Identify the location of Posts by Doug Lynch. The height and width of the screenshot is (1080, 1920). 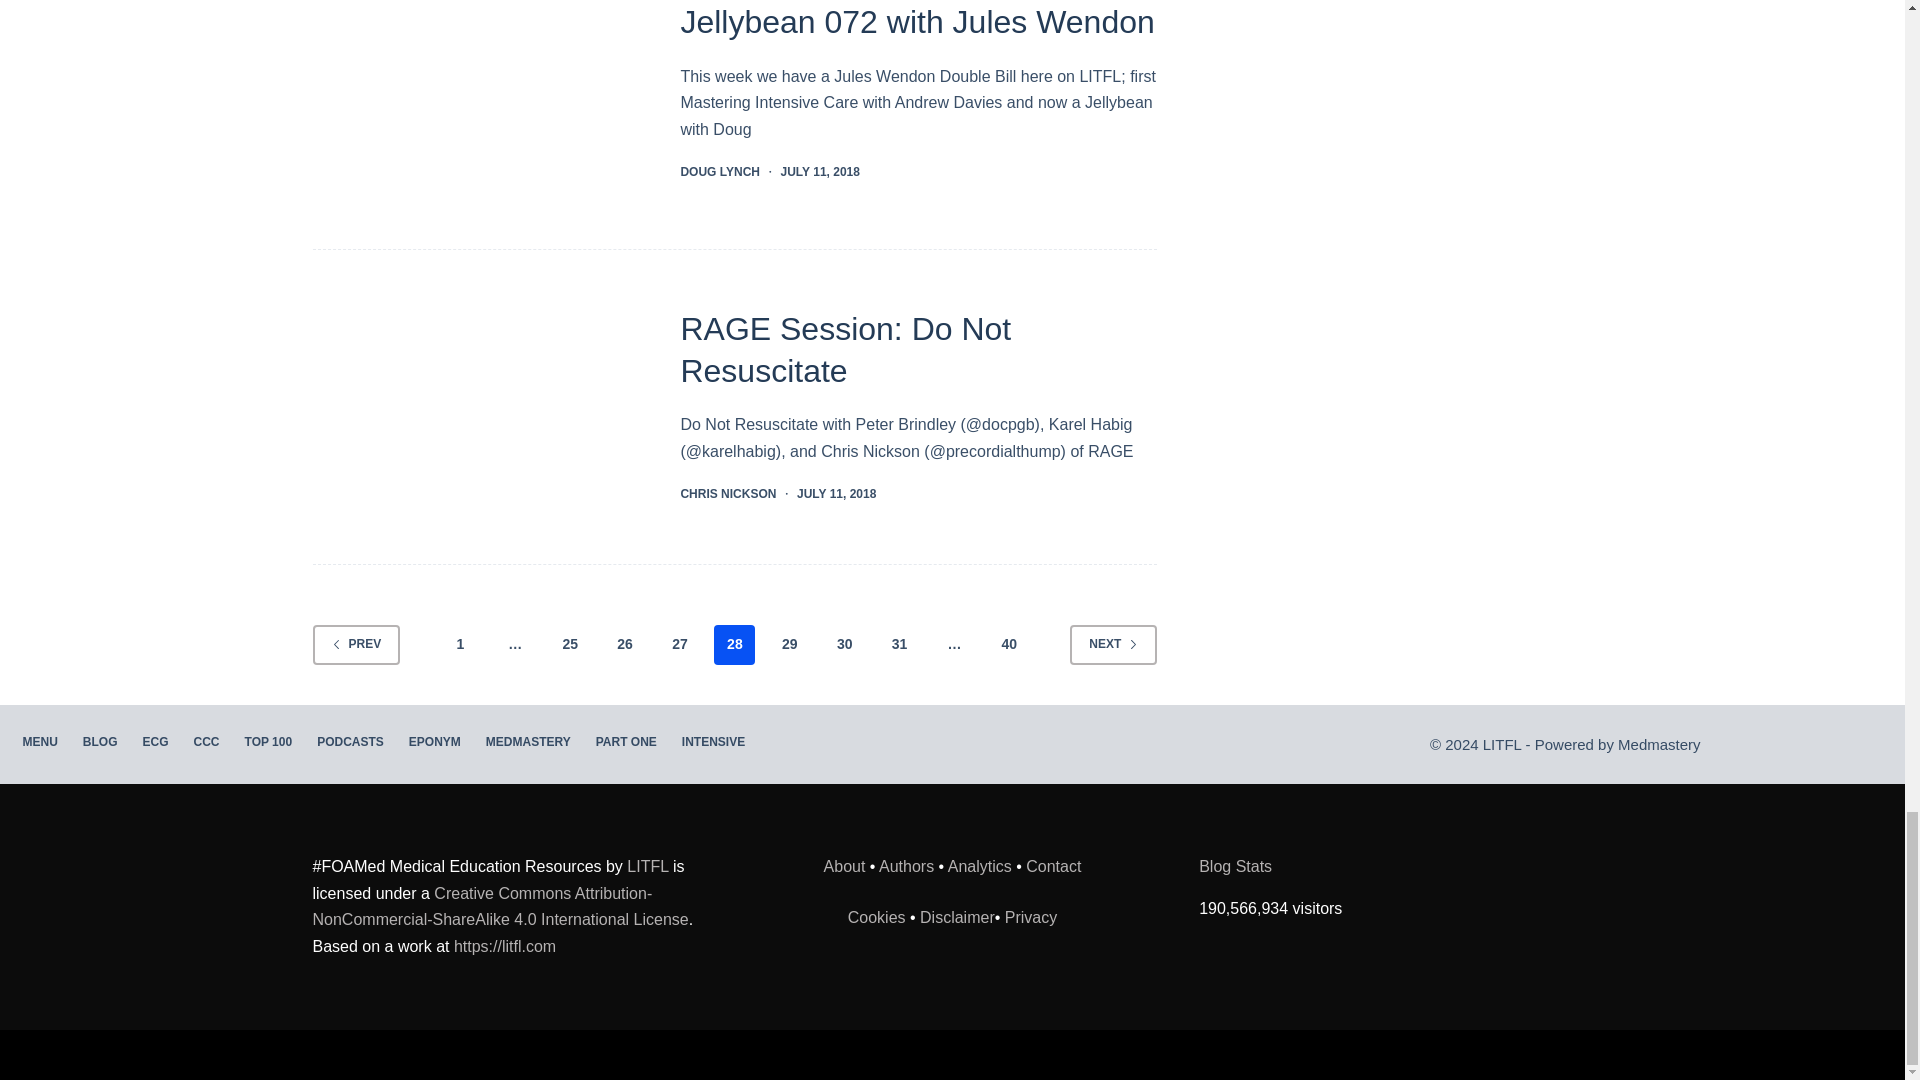
(720, 172).